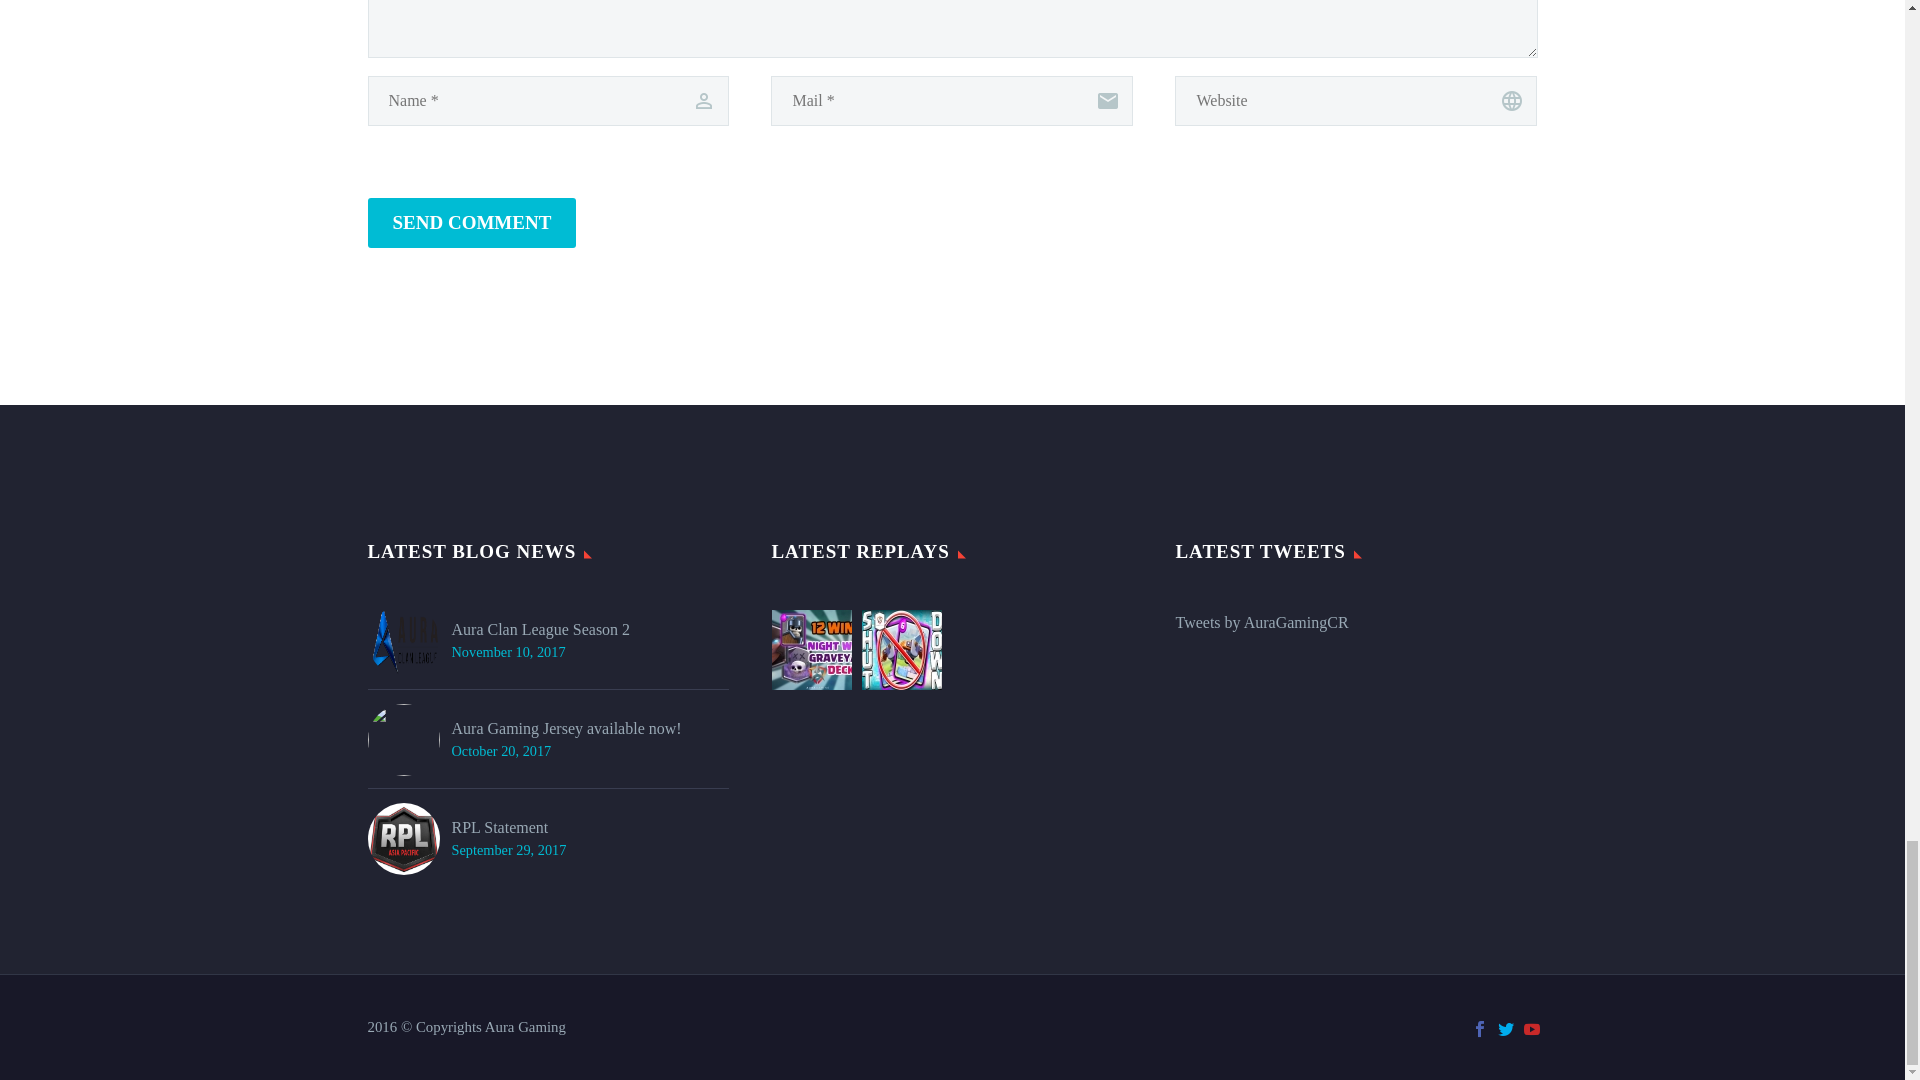  What do you see at coordinates (472, 222) in the screenshot?
I see `SEND COMMENT` at bounding box center [472, 222].